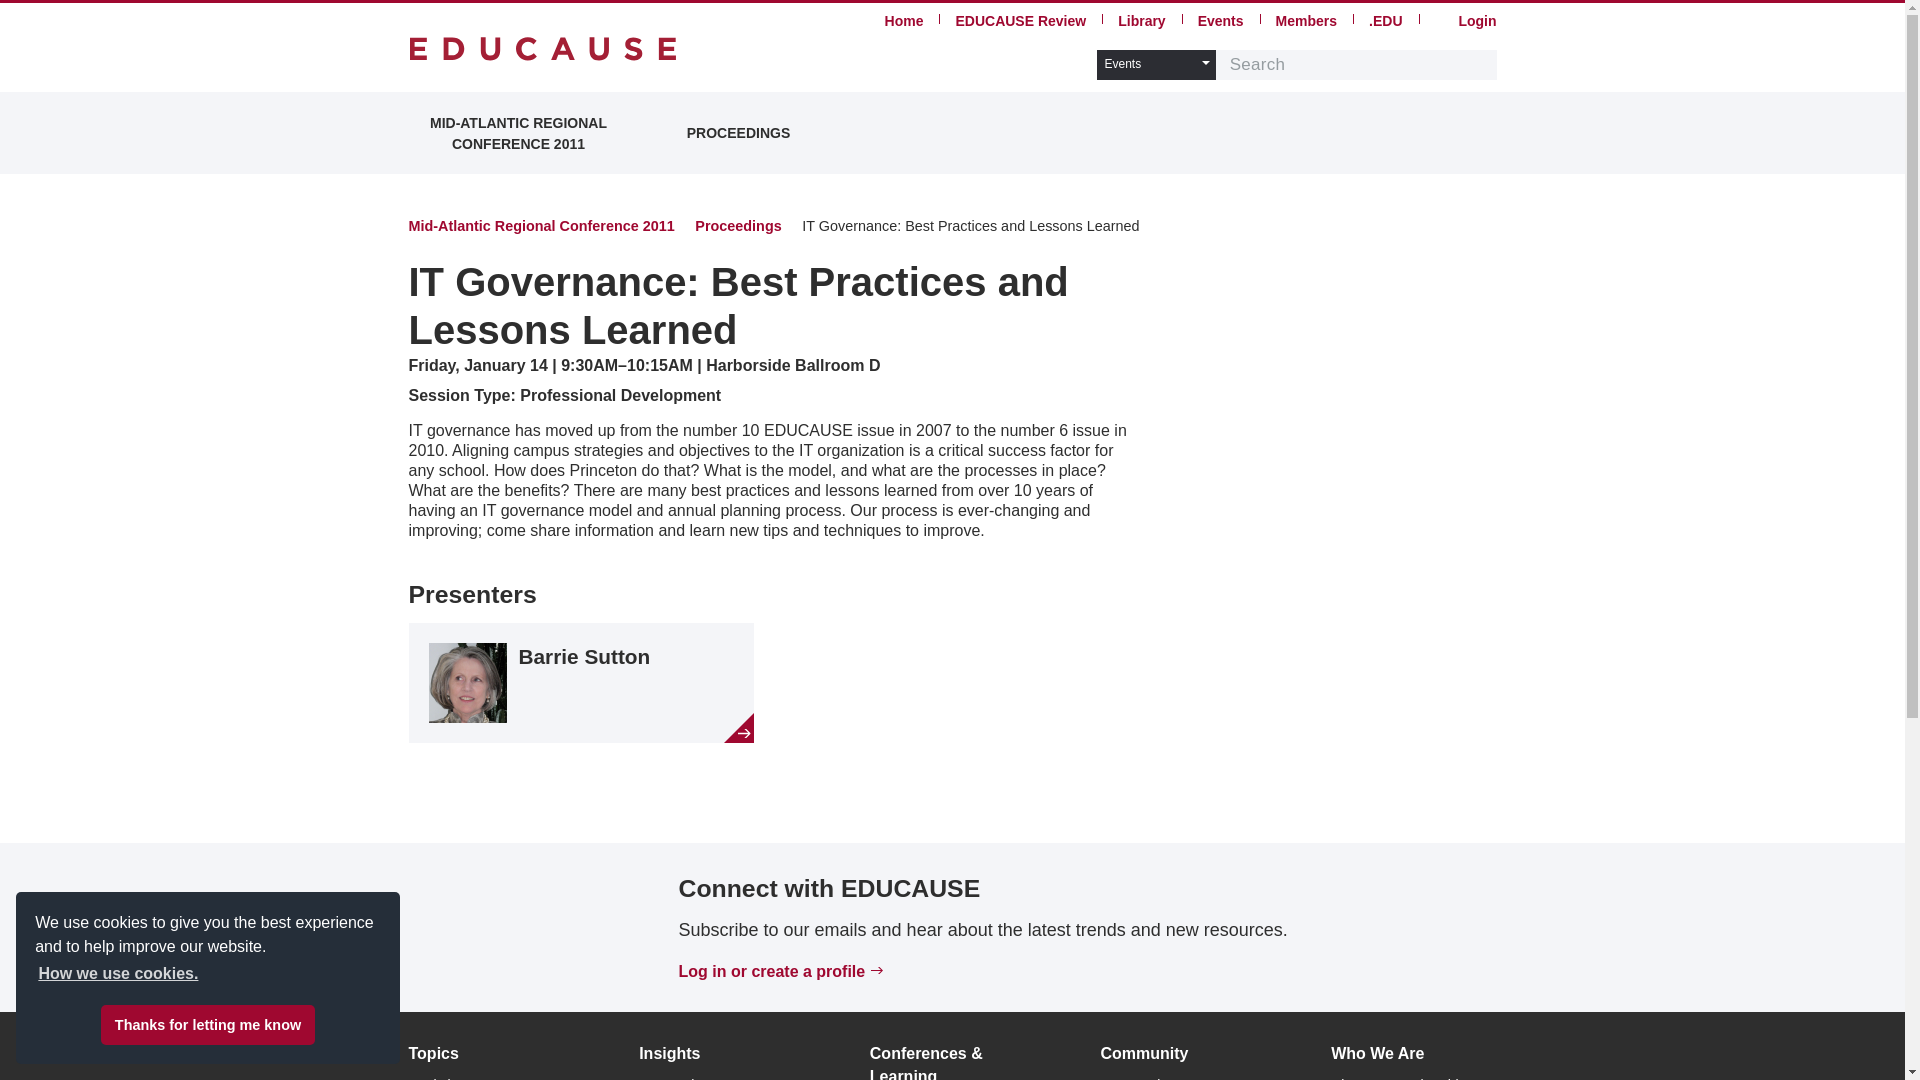  Describe the element at coordinates (1306, 20) in the screenshot. I see `Members` at that location.